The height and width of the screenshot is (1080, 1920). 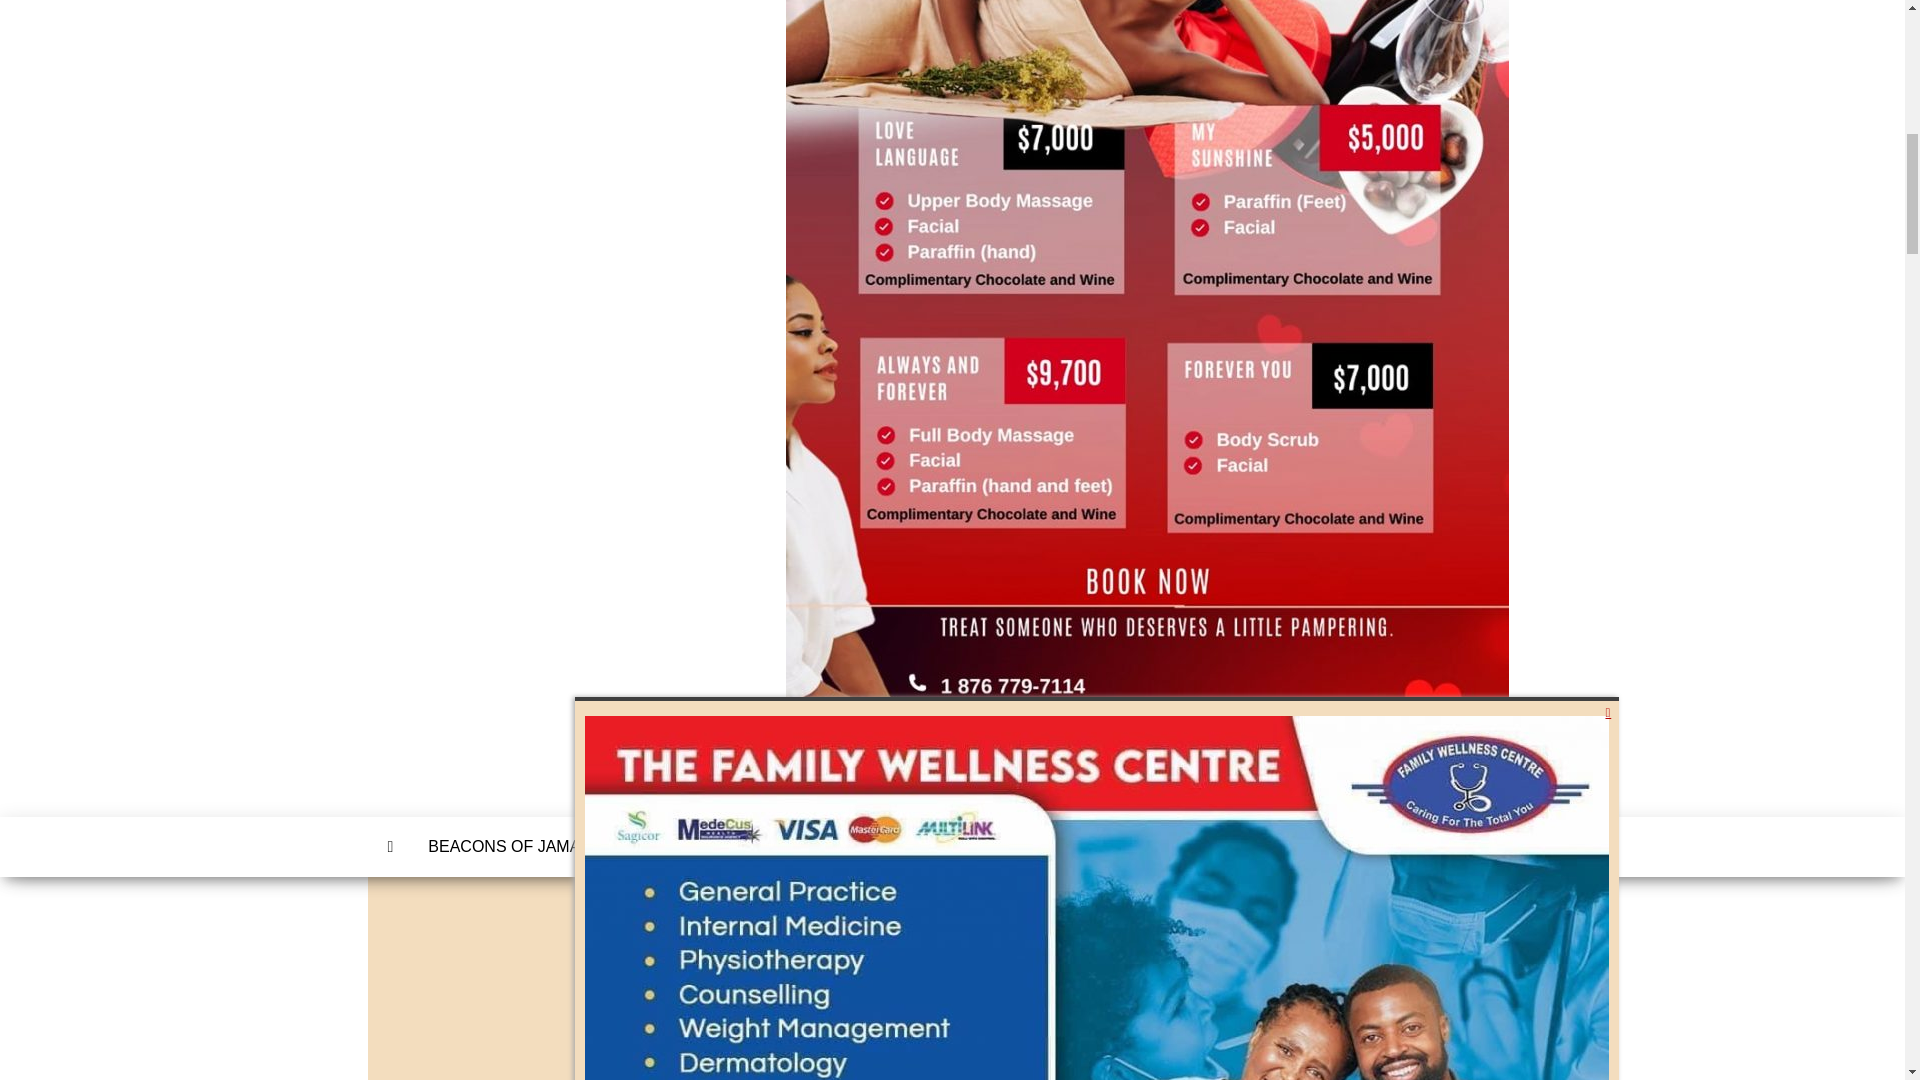 I want to click on THE BIG STORY - NEWS, so click(x=731, y=846).